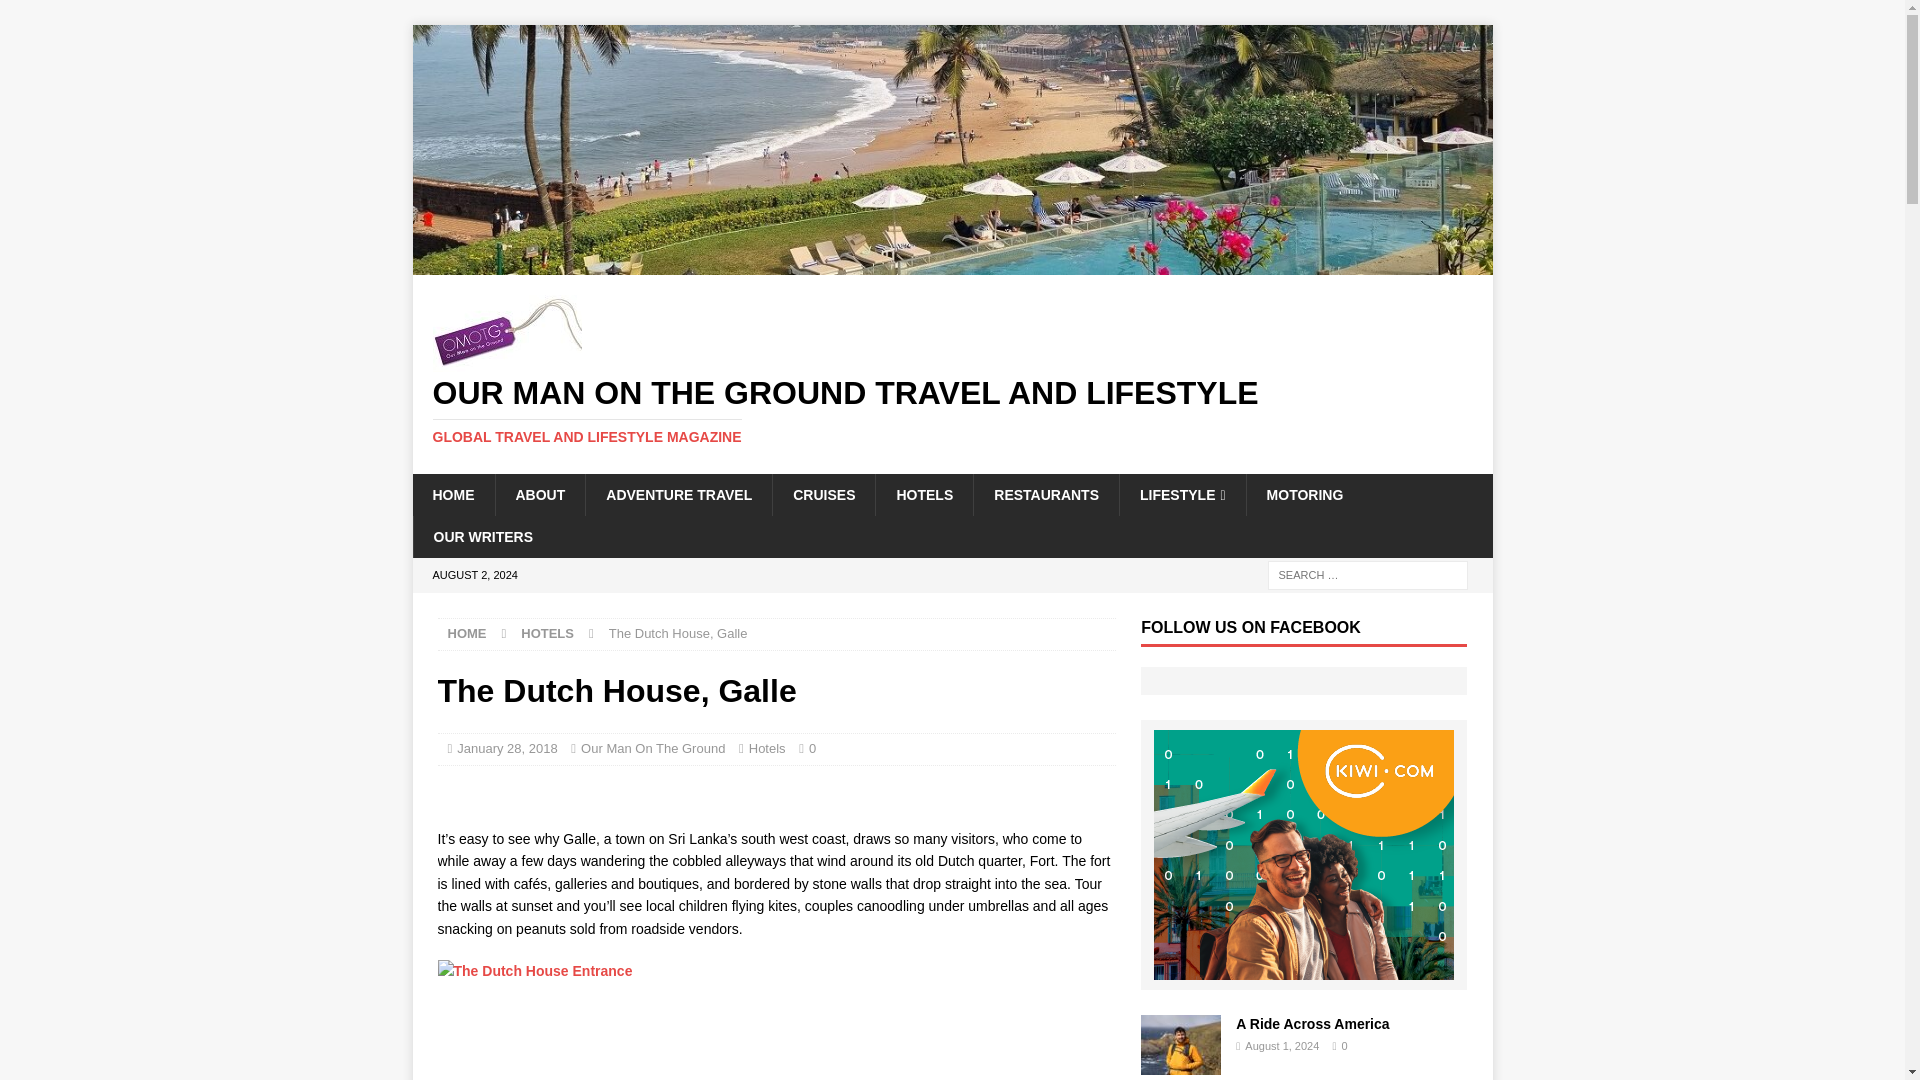 The height and width of the screenshot is (1080, 1920). I want to click on CRUISES, so click(823, 495).